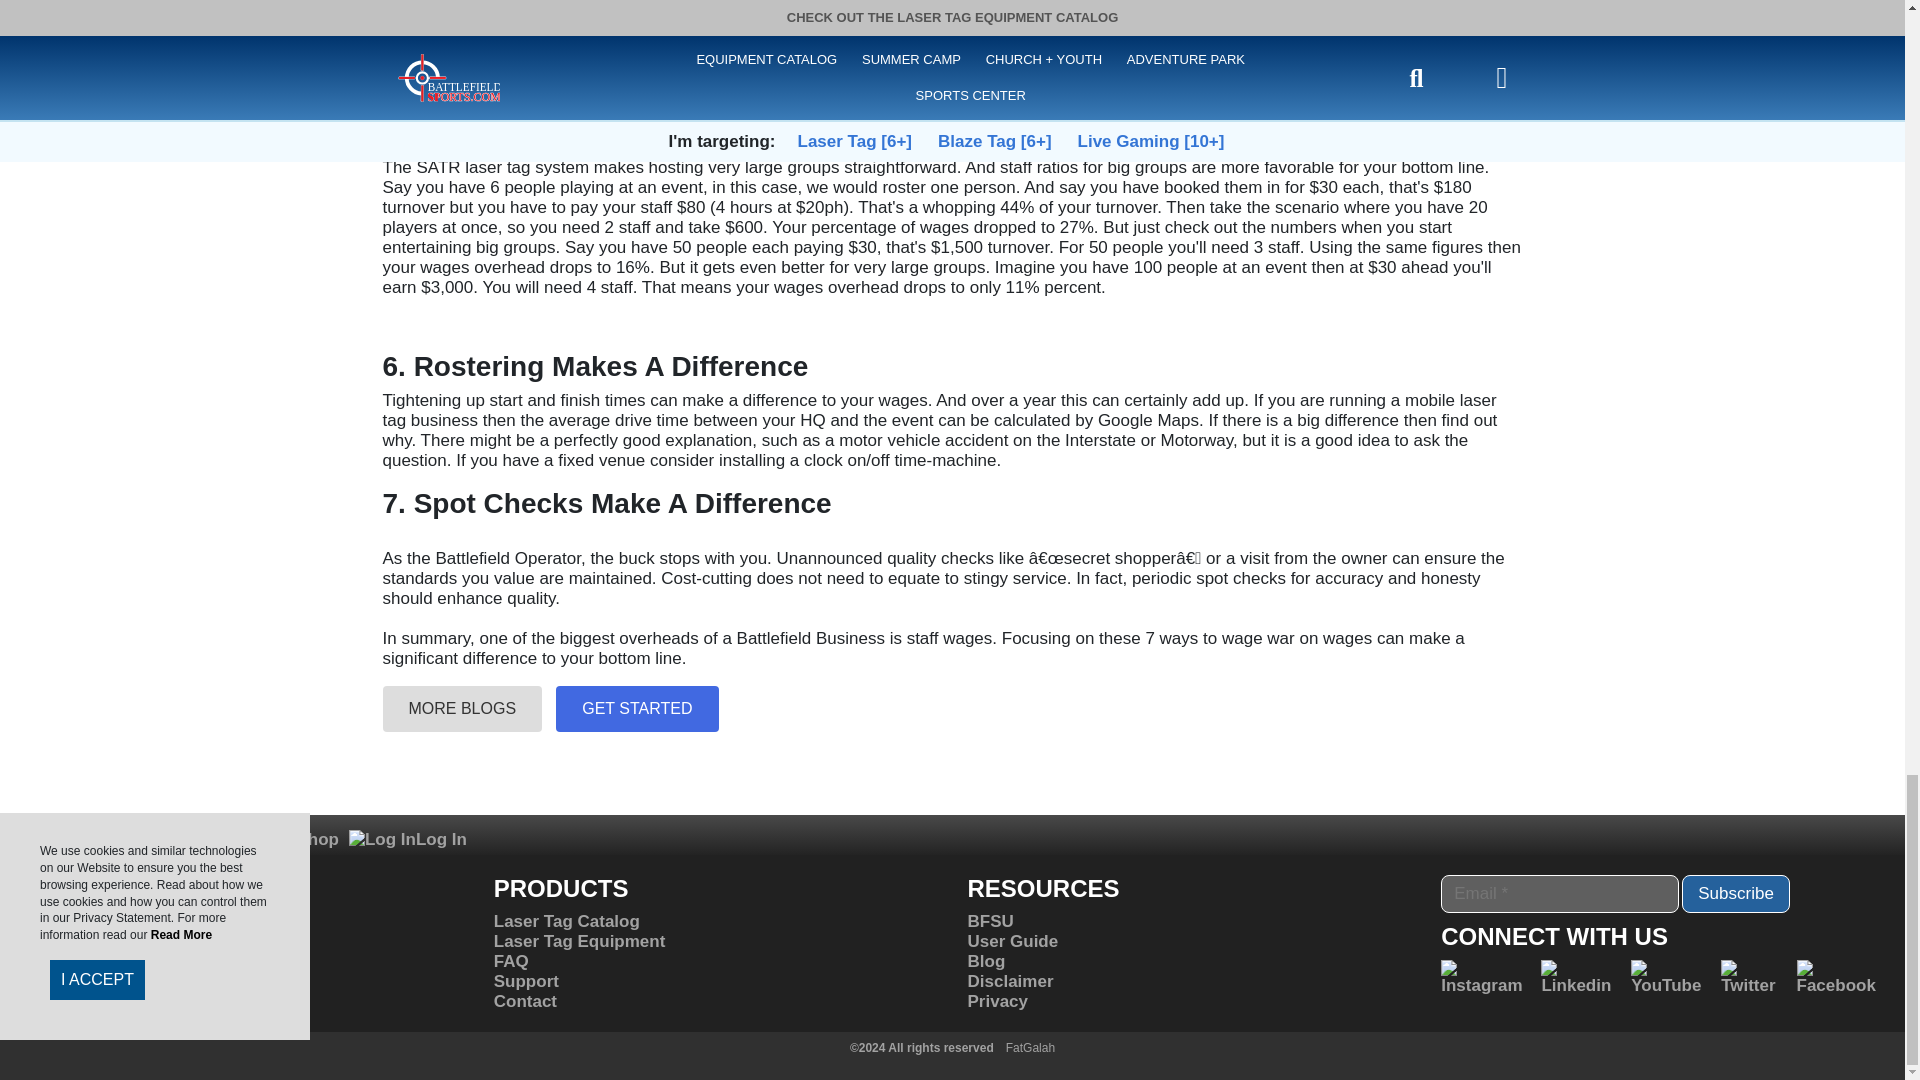 The width and height of the screenshot is (1920, 1080). Describe the element at coordinates (408, 840) in the screenshot. I see `Log In` at that location.